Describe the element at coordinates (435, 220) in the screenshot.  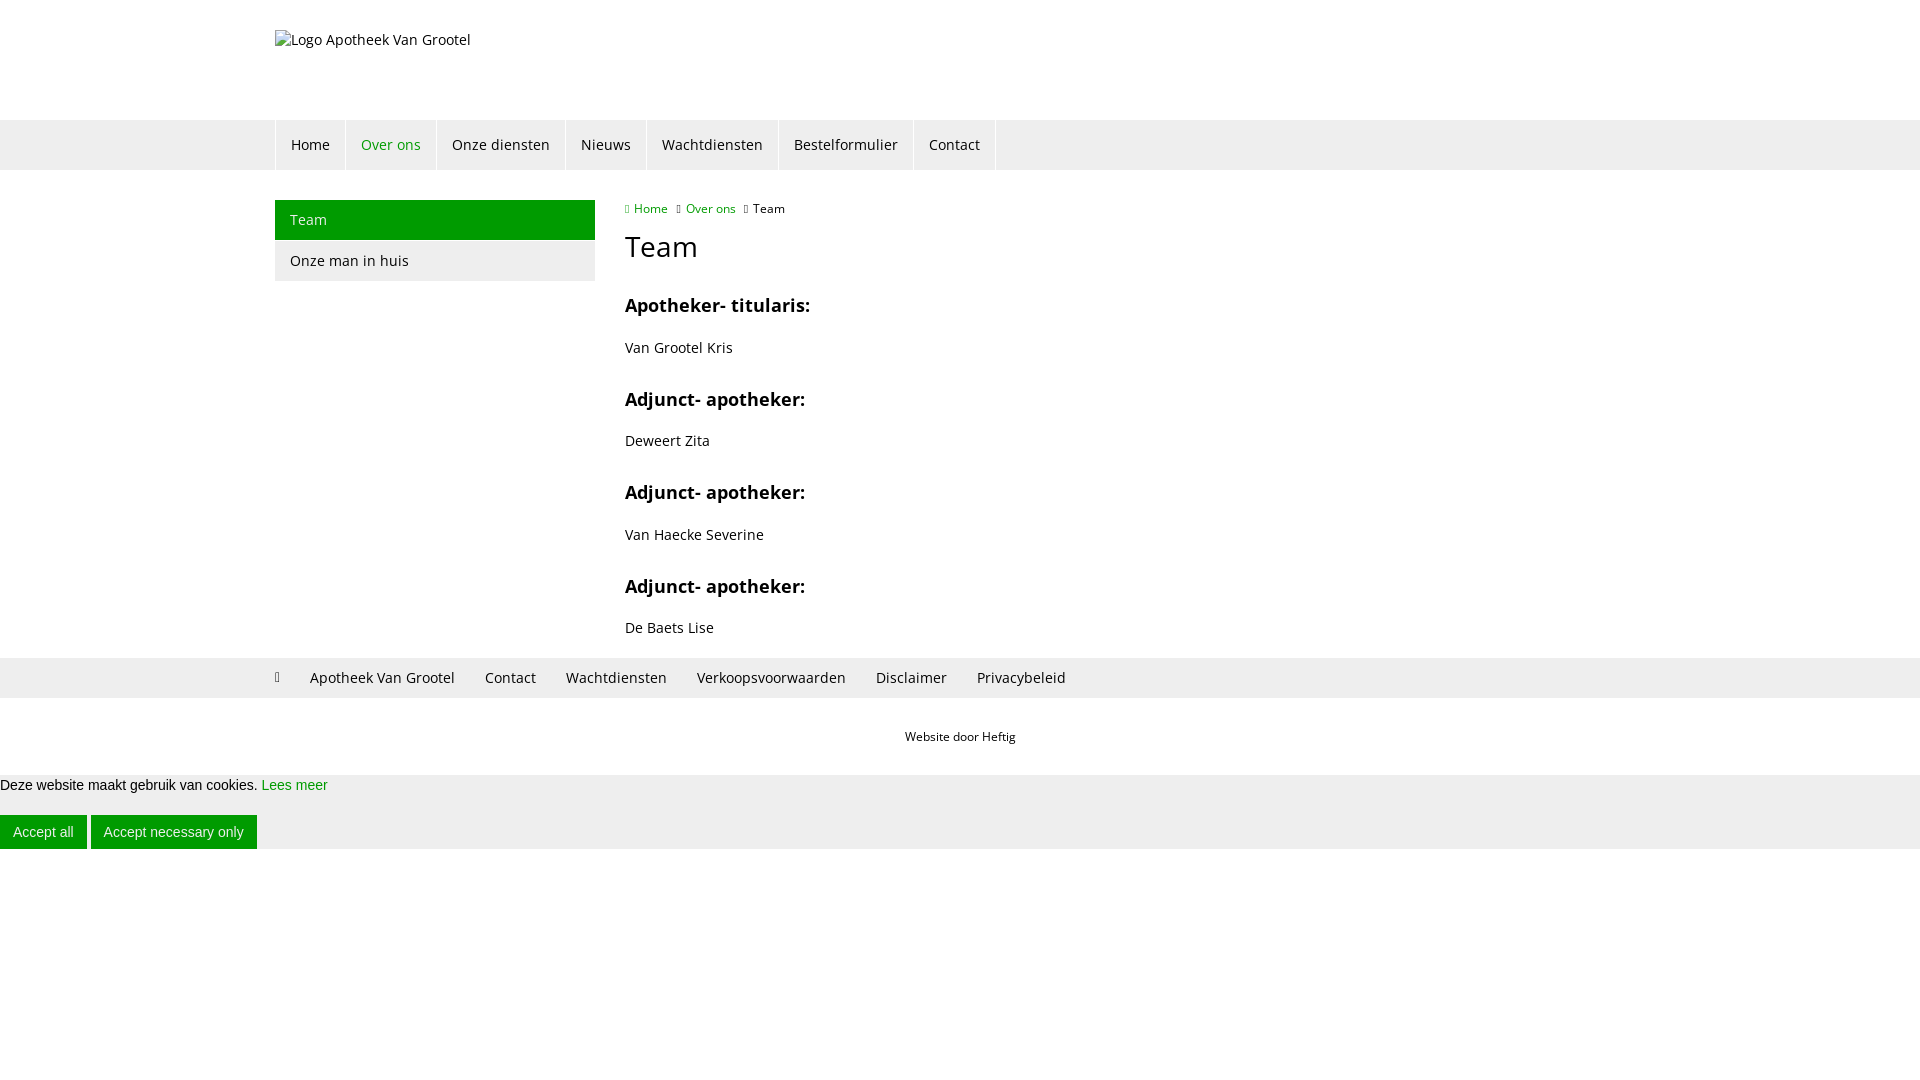
I see `Team` at that location.